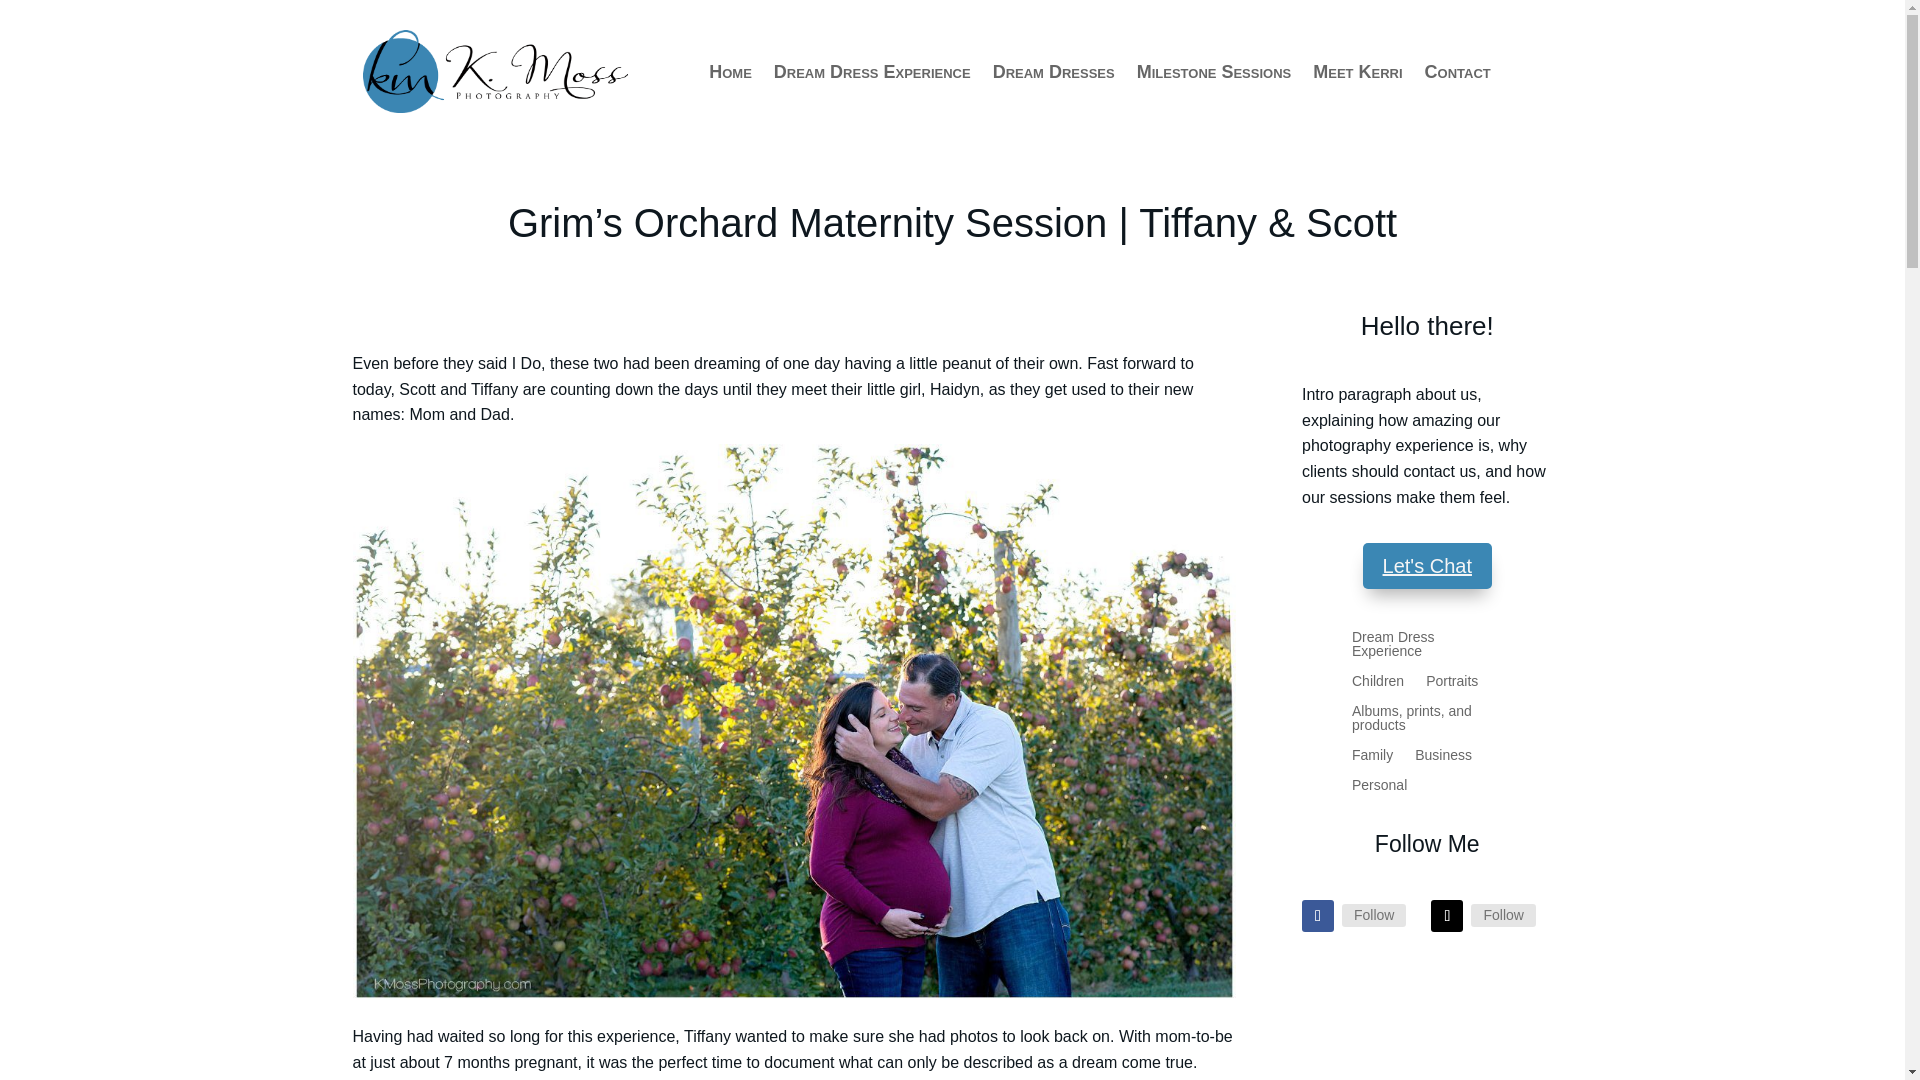 This screenshot has height=1080, width=1920. Describe the element at coordinates (1427, 566) in the screenshot. I see `Let's Chat` at that location.